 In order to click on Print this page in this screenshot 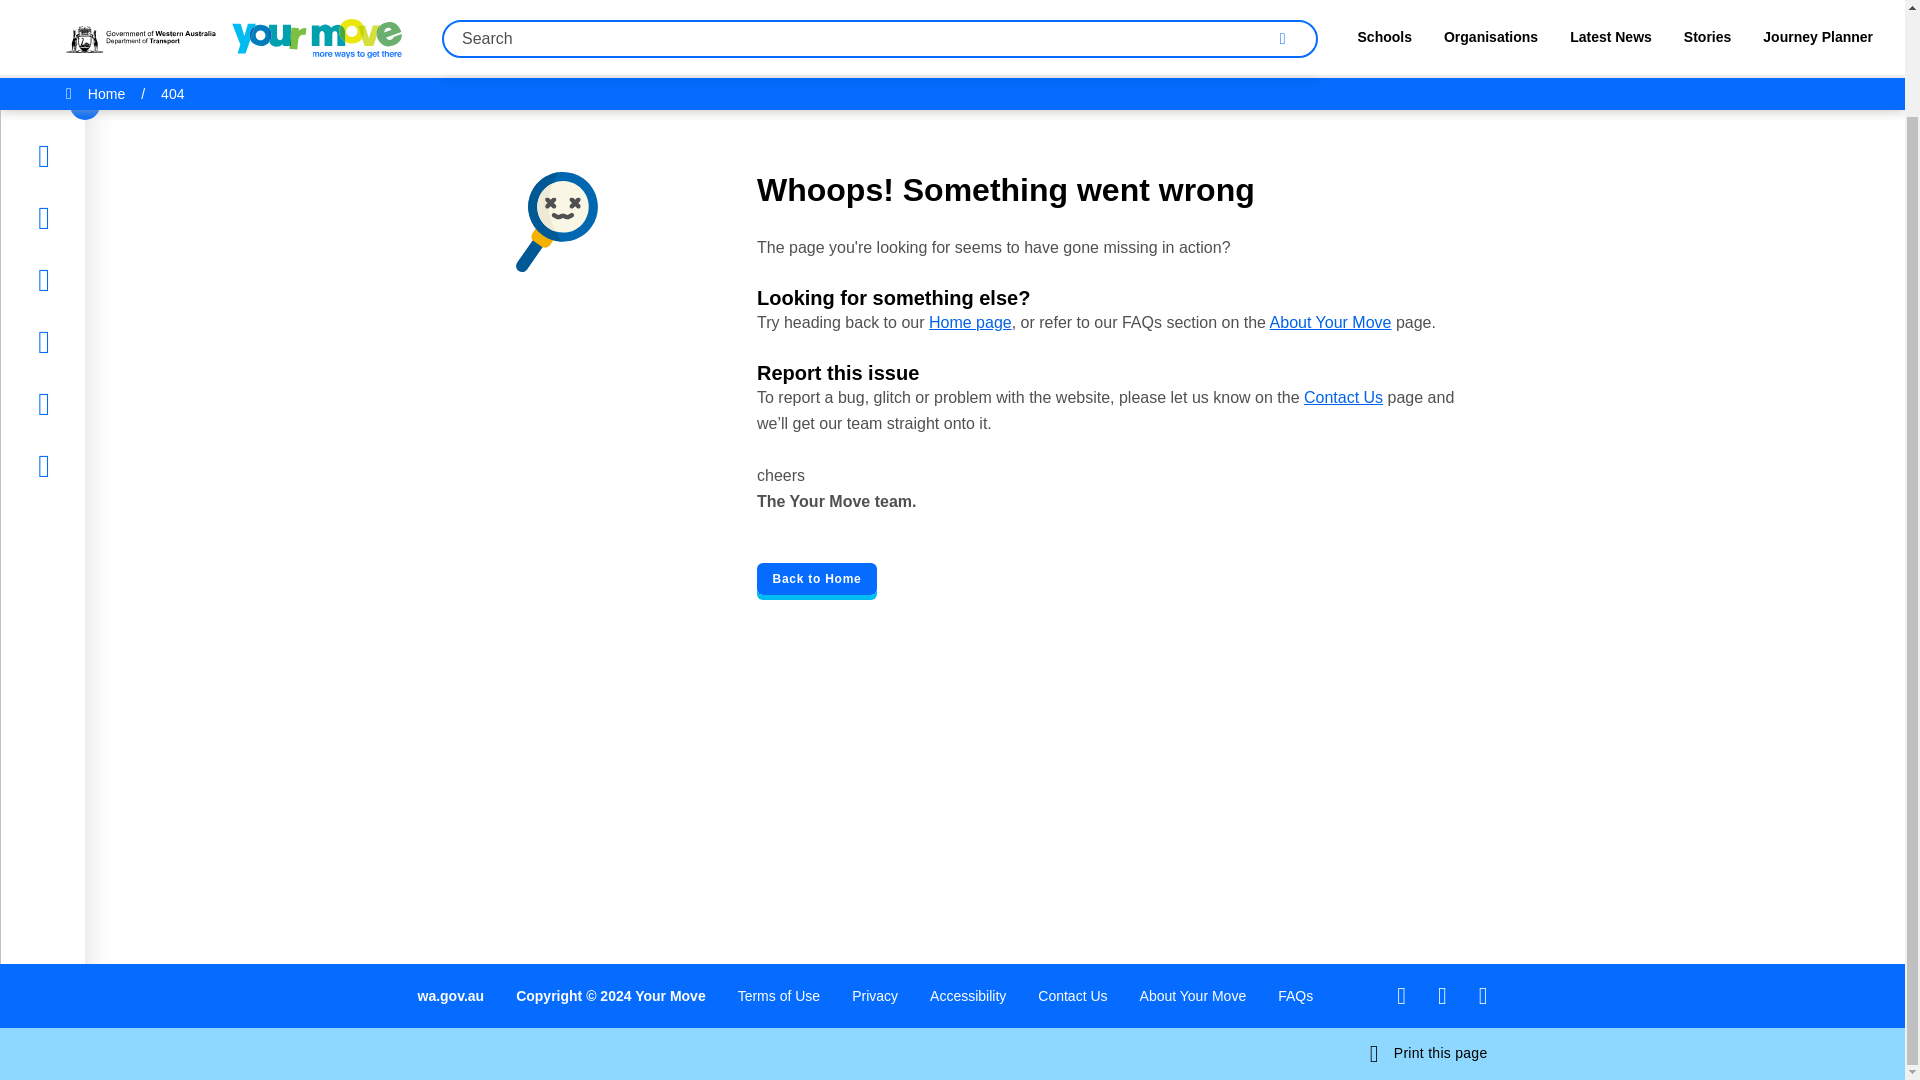, I will do `click(1429, 1054)`.